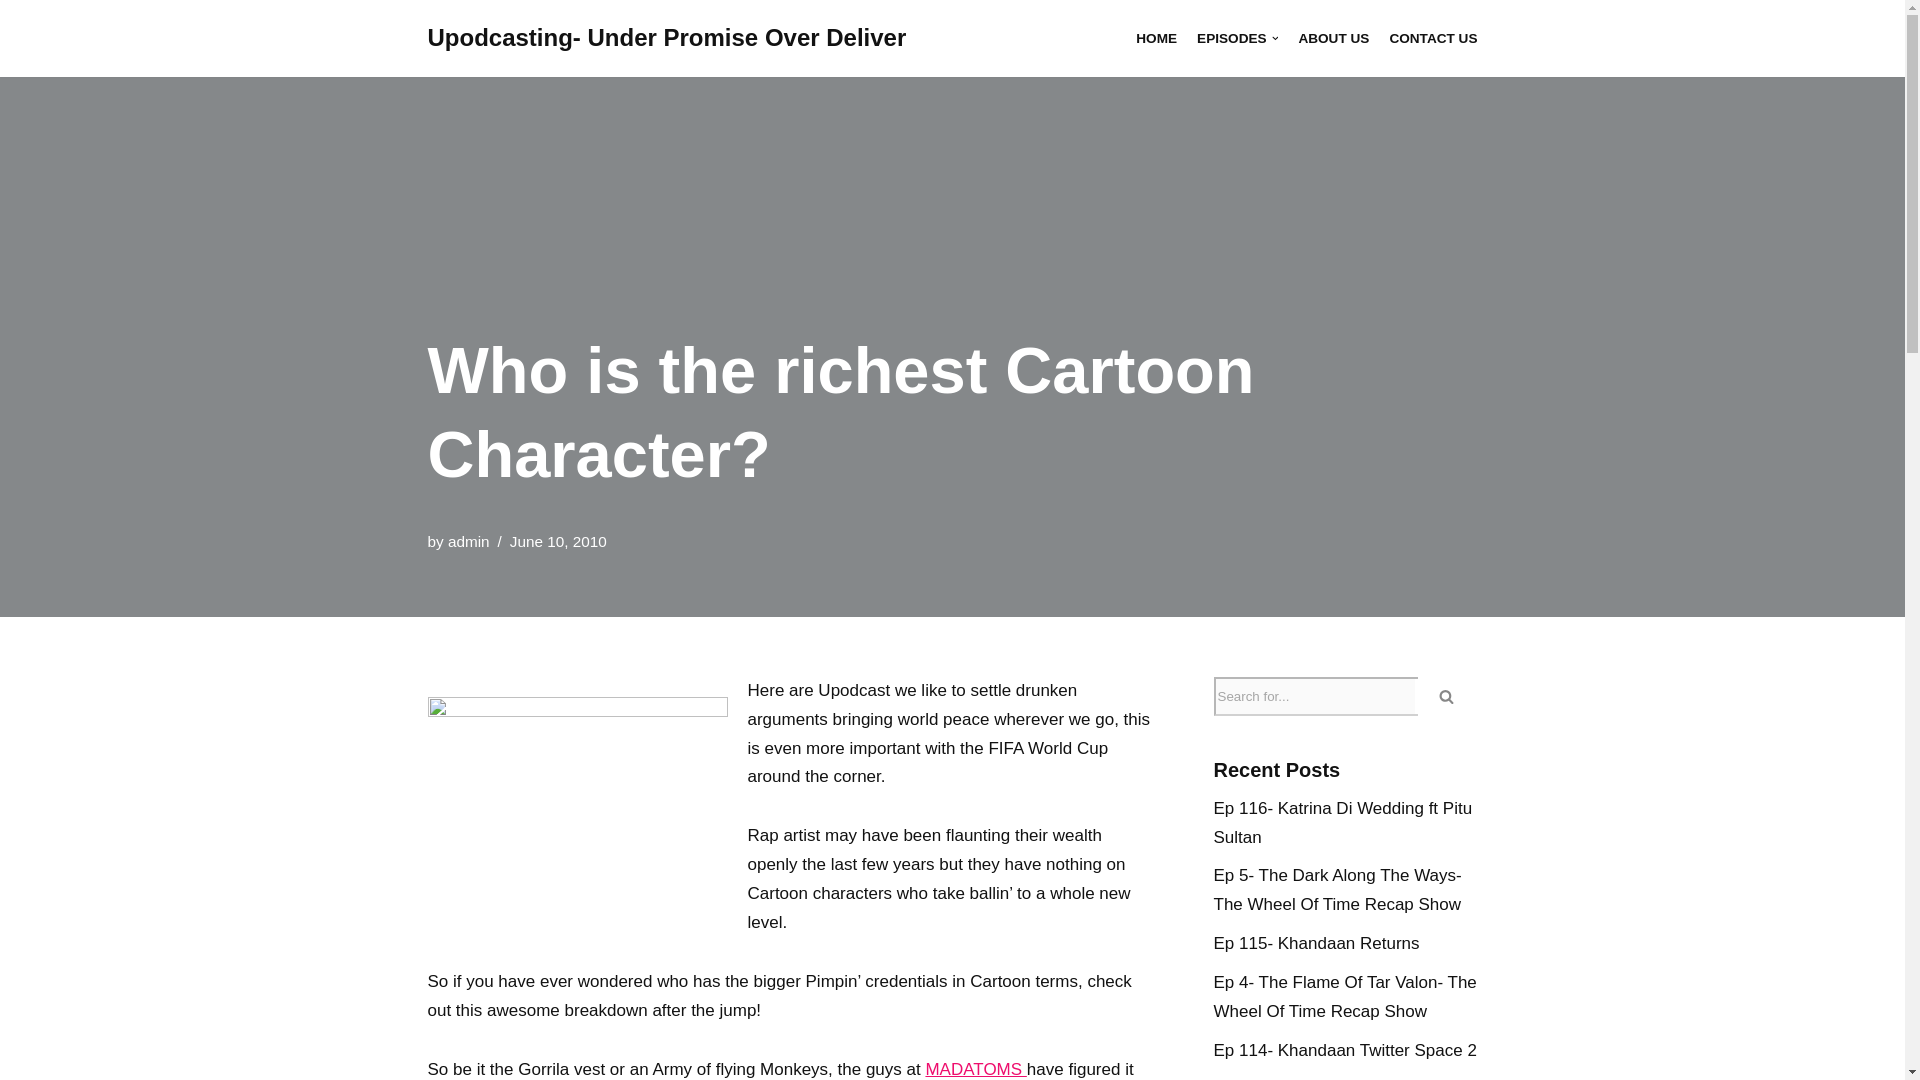  What do you see at coordinates (468, 541) in the screenshot?
I see `Posts by admin` at bounding box center [468, 541].